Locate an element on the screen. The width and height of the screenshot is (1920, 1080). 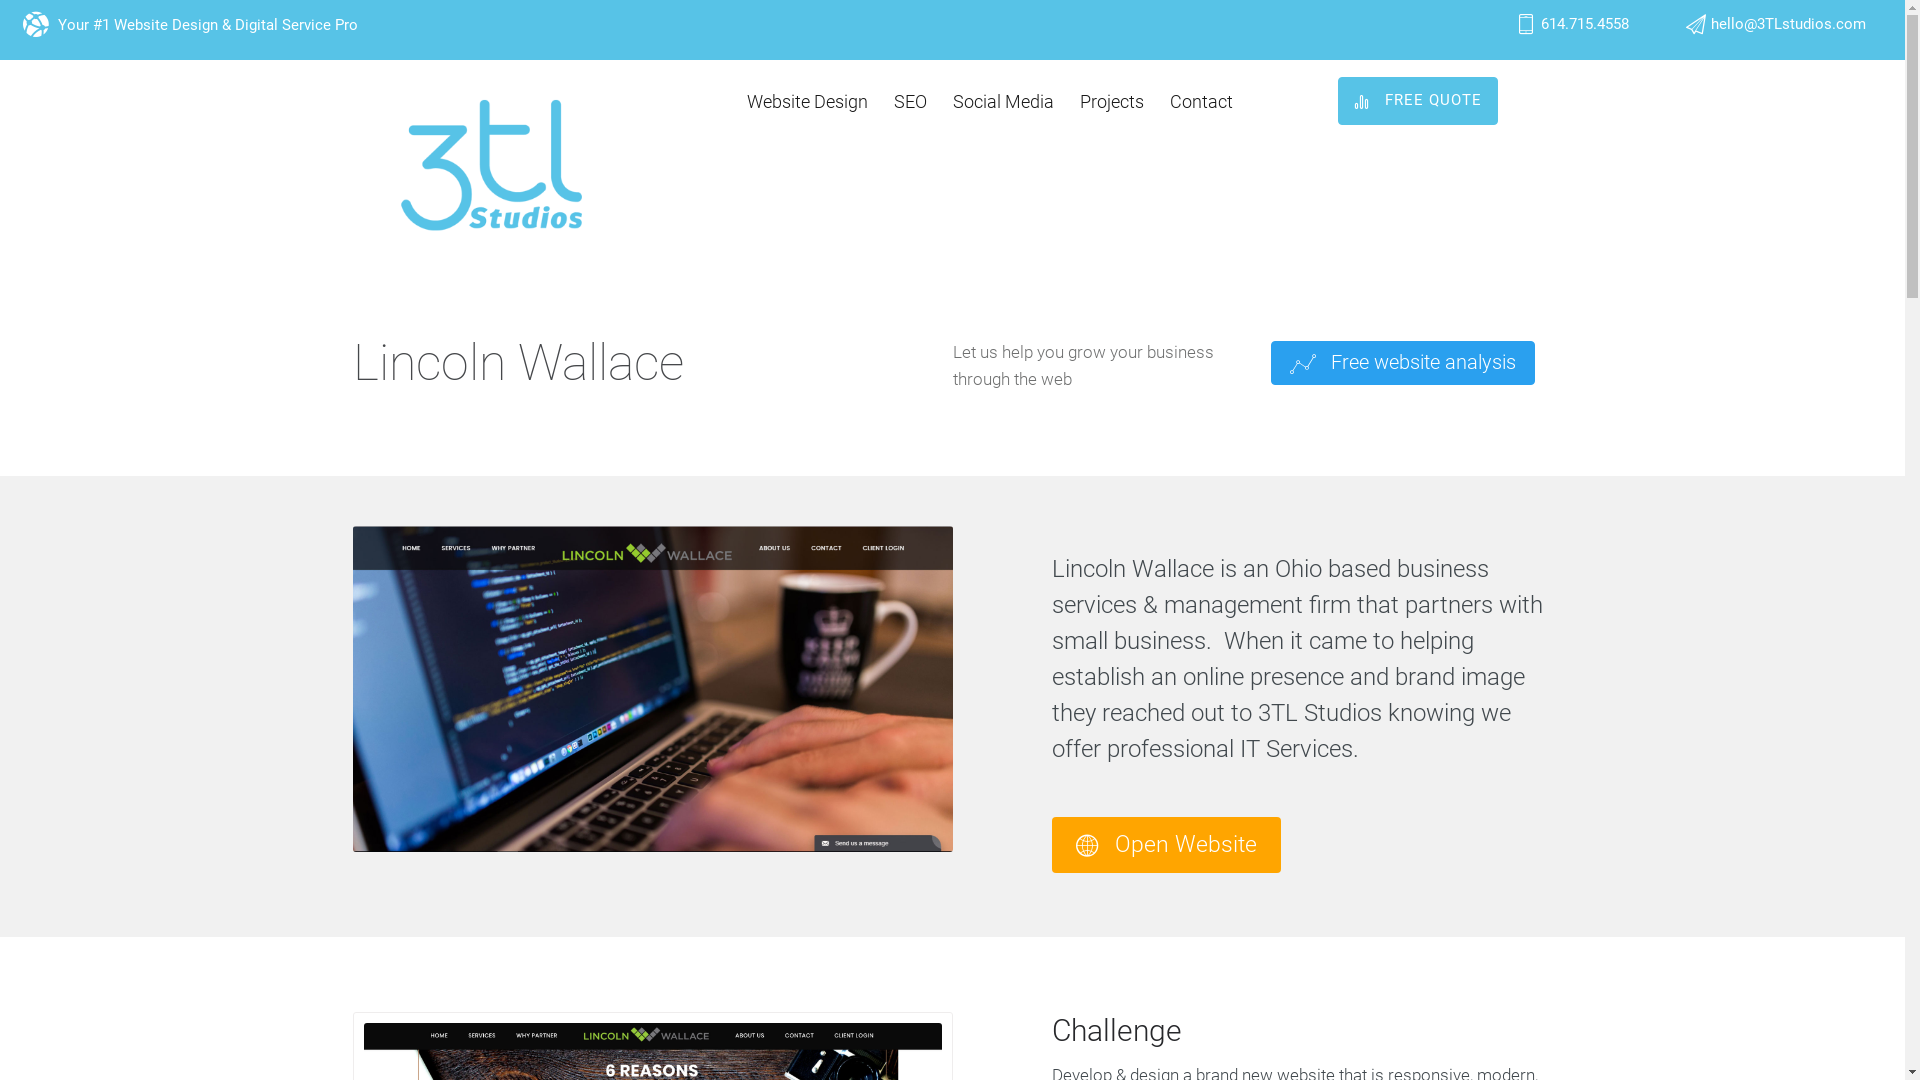
Social Media is located at coordinates (1004, 102).